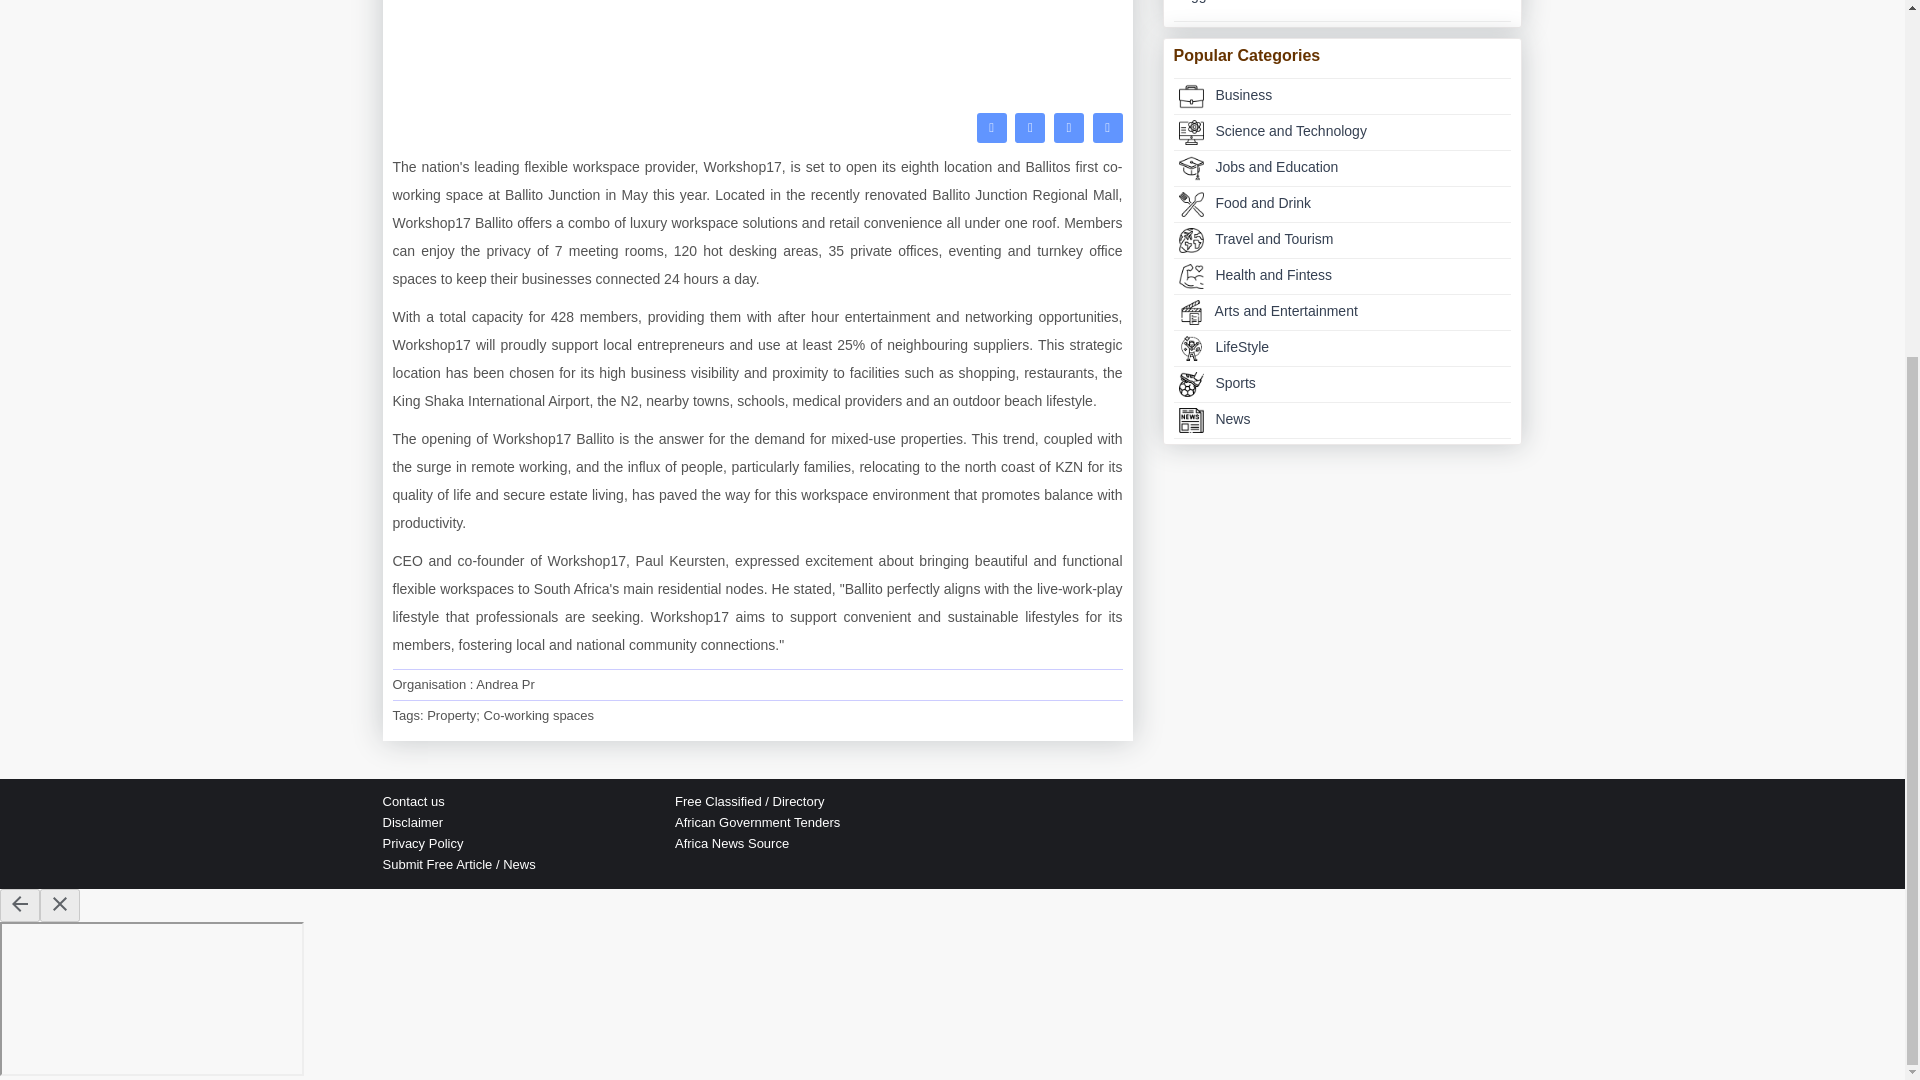 The width and height of the screenshot is (1920, 1080). What do you see at coordinates (1342, 204) in the screenshot?
I see `Food and Drink` at bounding box center [1342, 204].